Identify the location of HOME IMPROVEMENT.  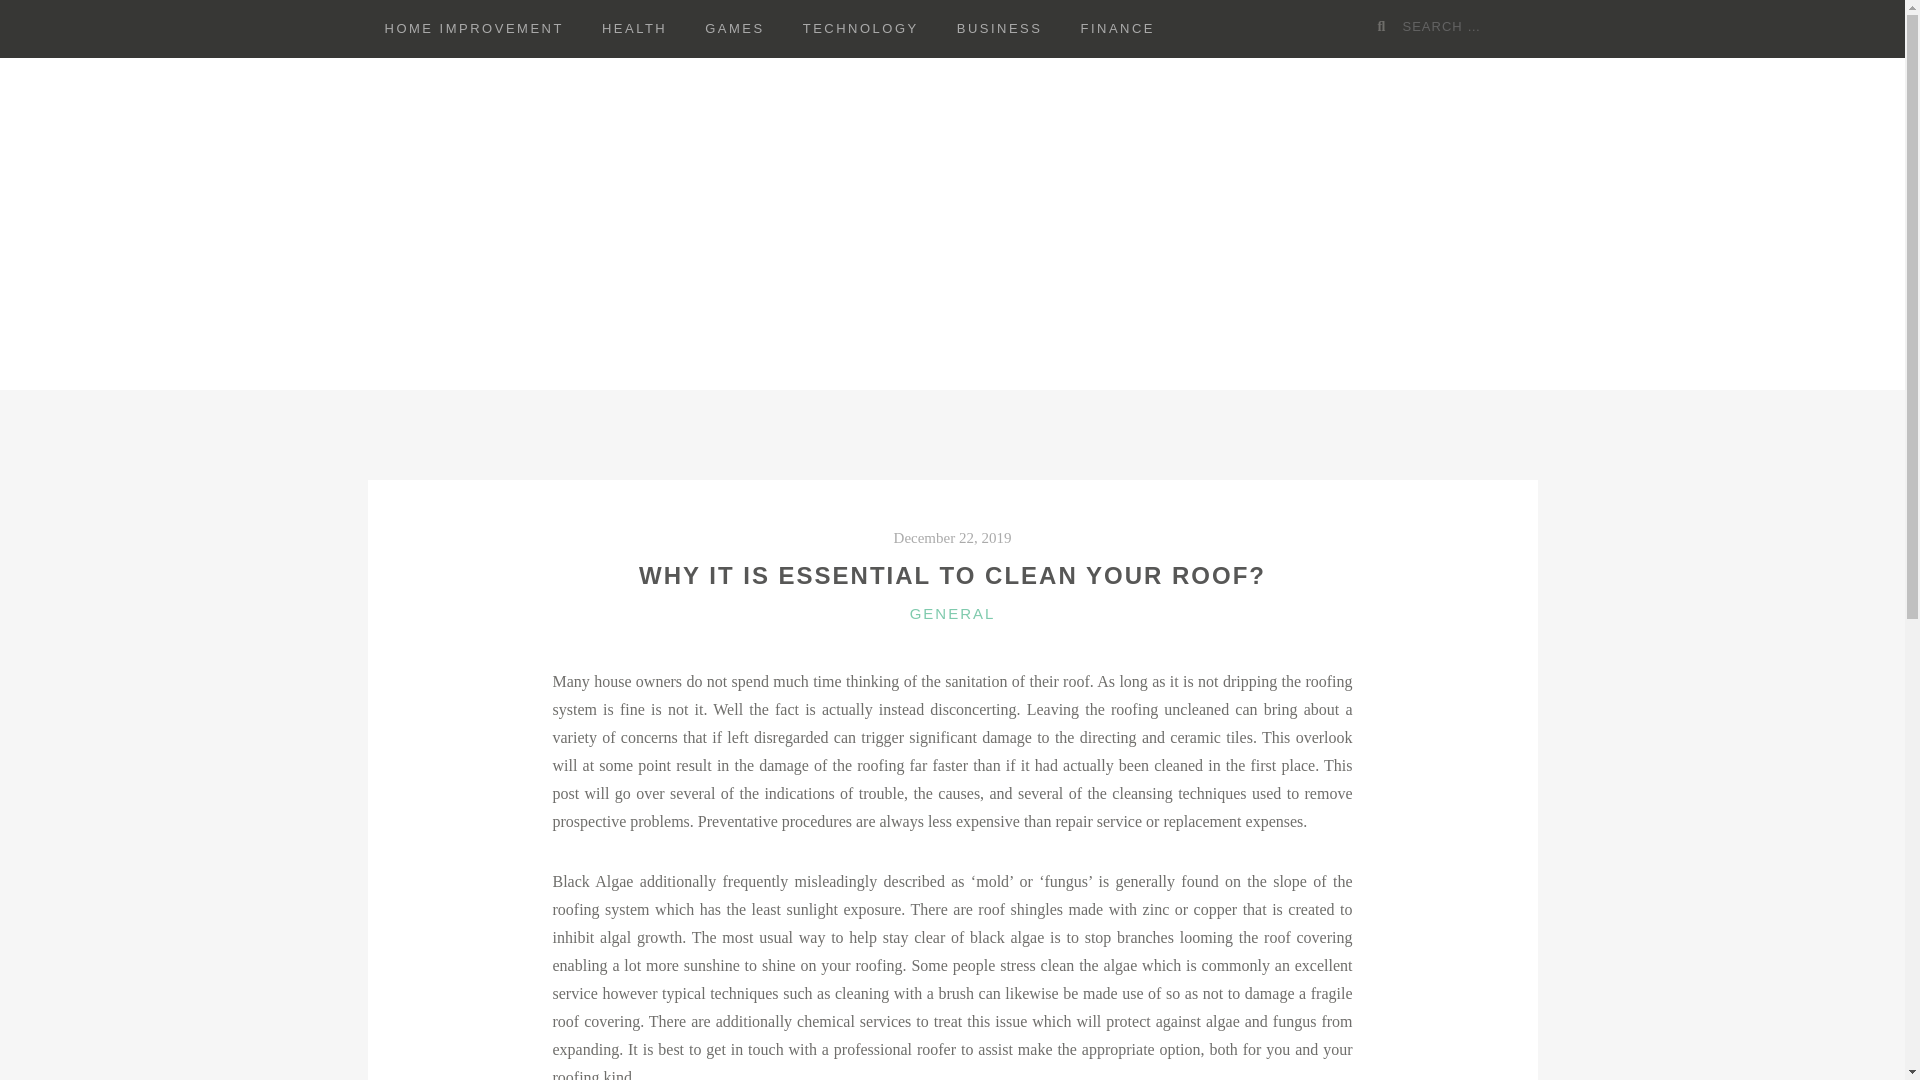
(474, 29).